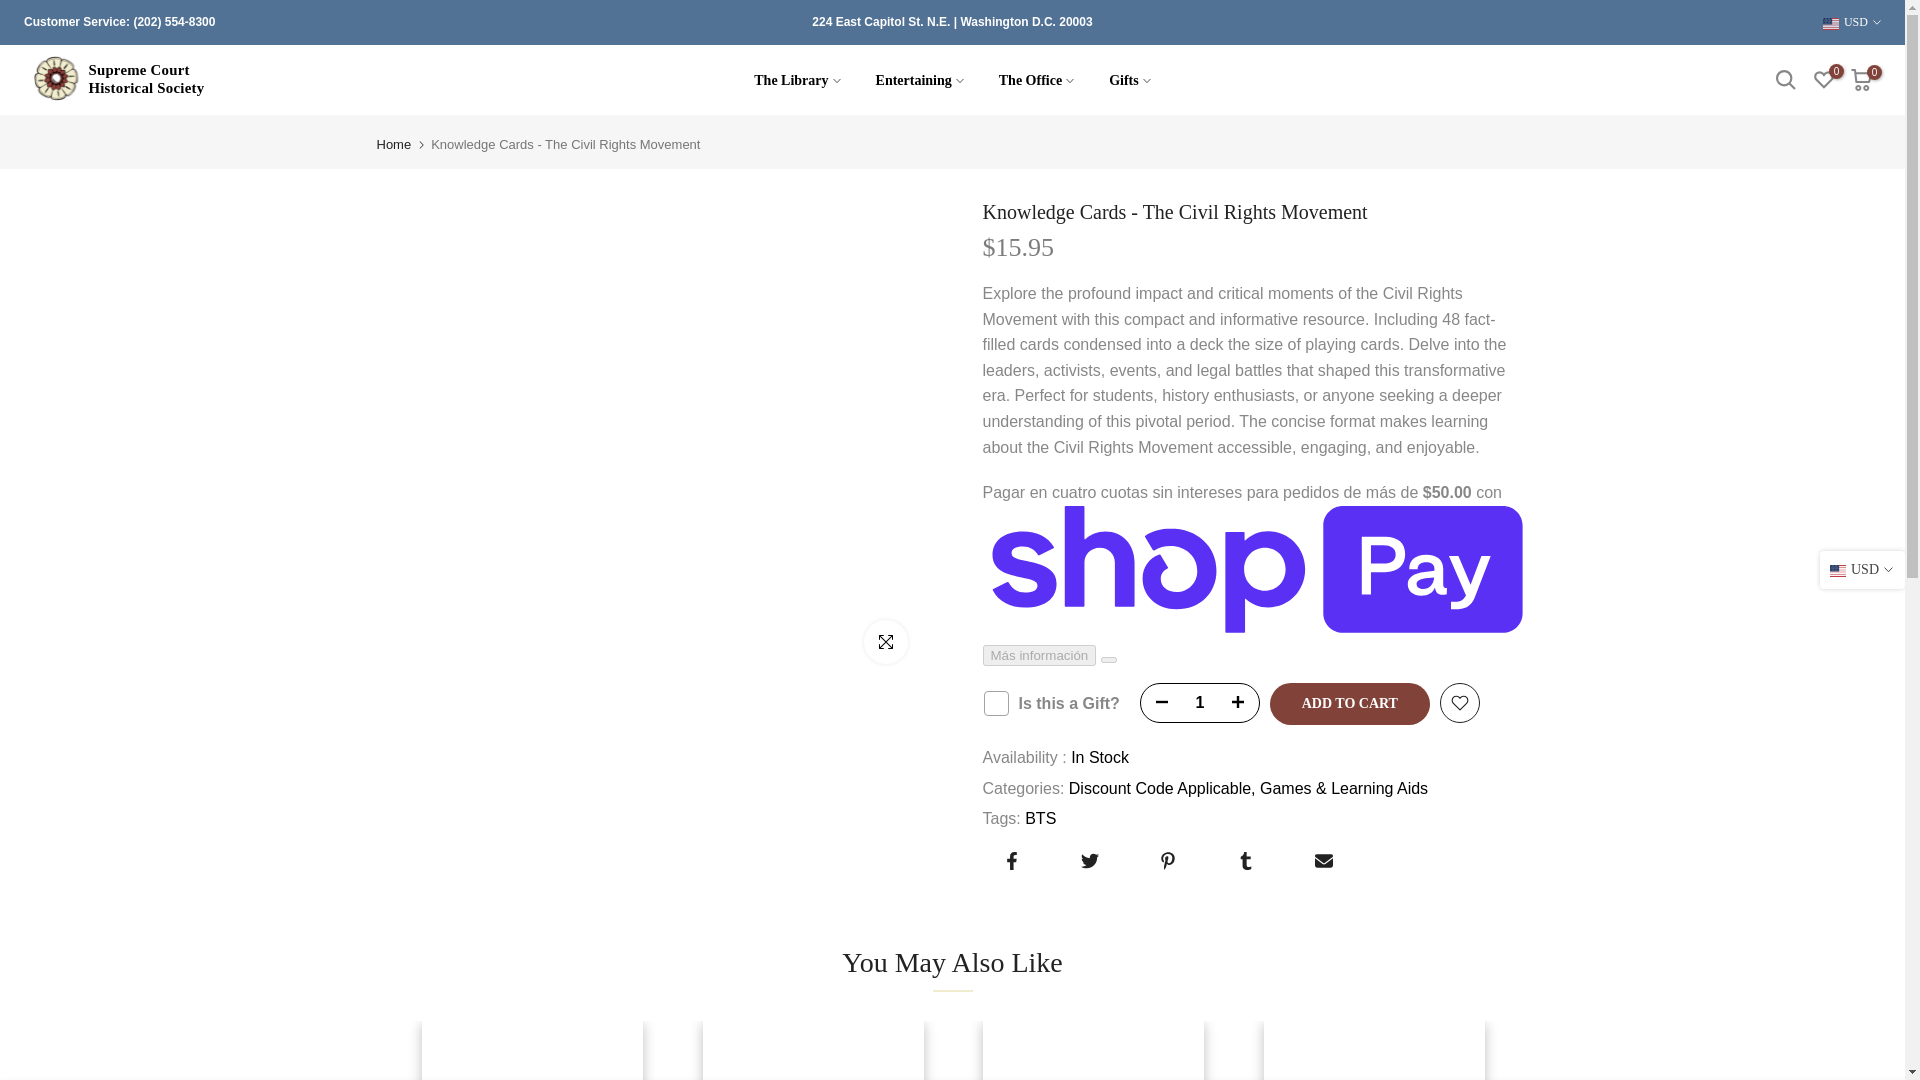 This screenshot has width=1920, height=1080. Describe the element at coordinates (1852, 22) in the screenshot. I see `USD` at that location.